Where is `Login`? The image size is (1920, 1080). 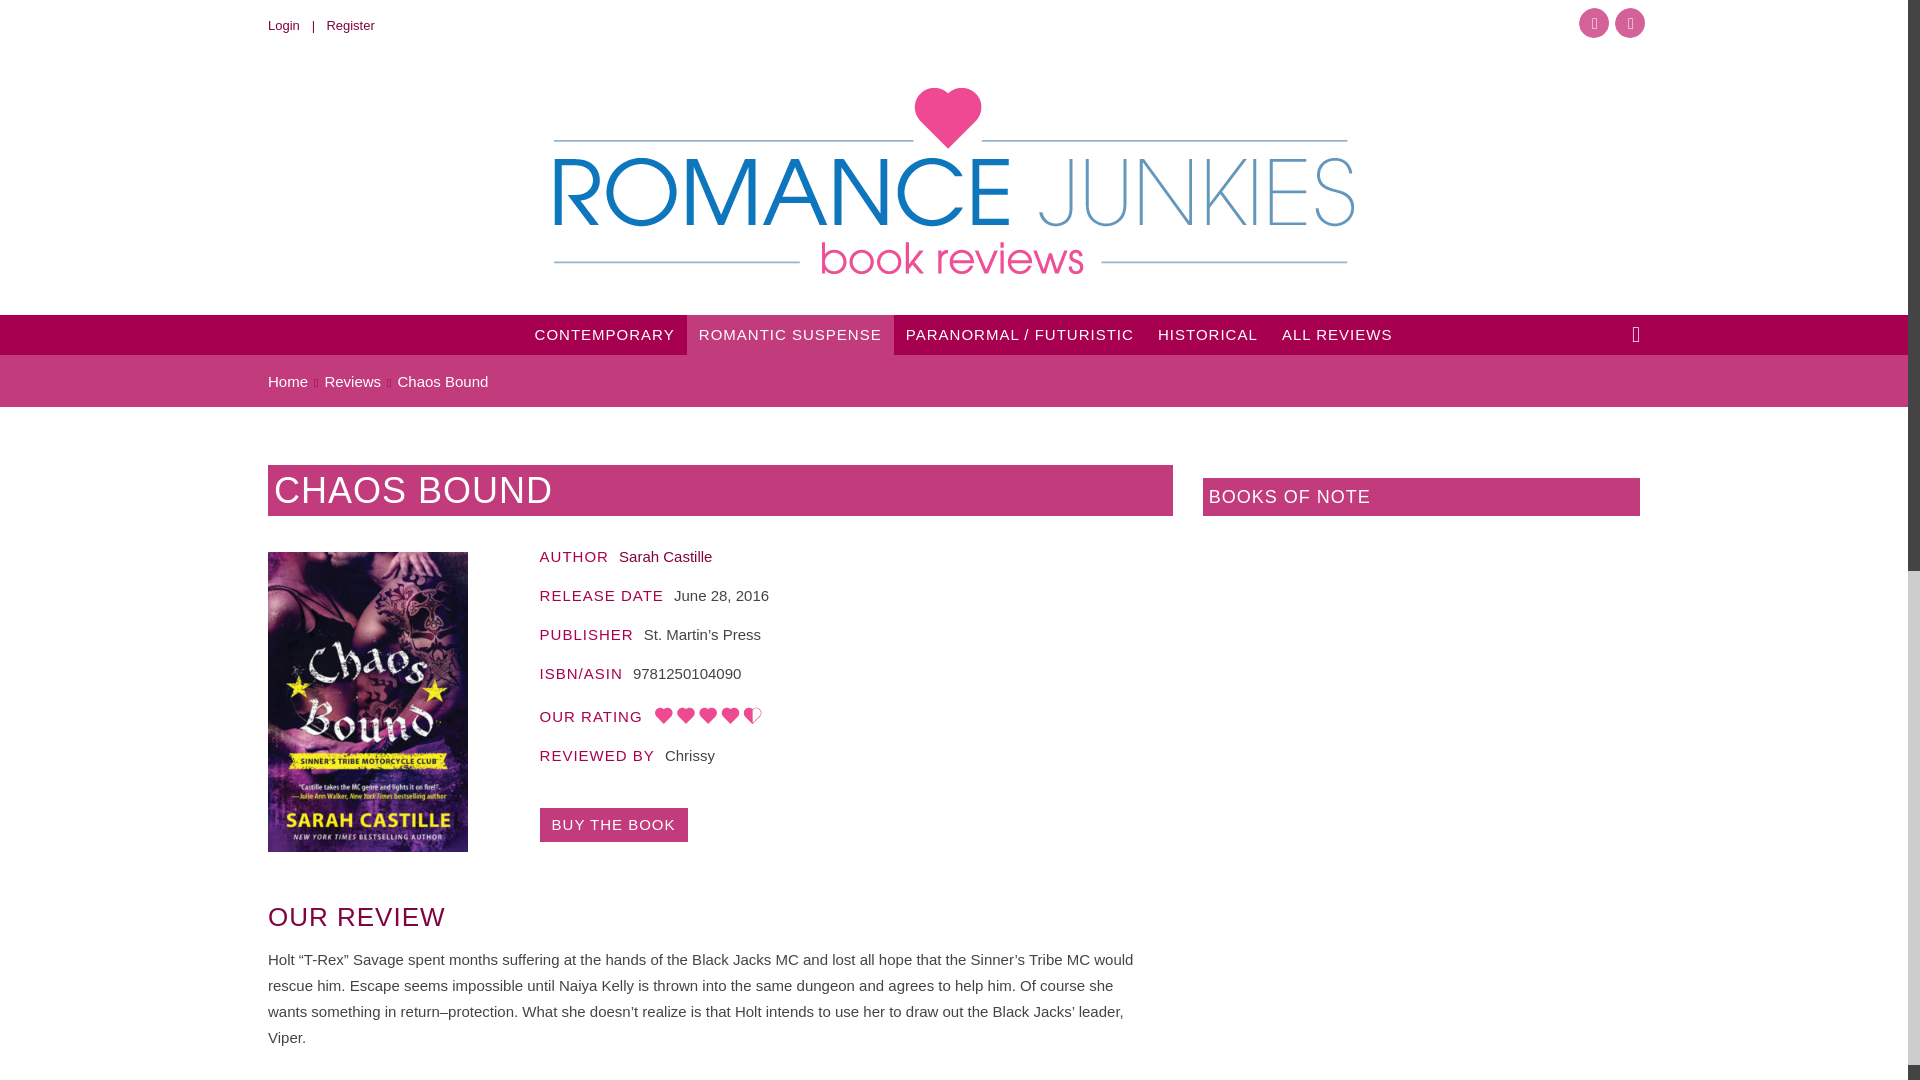 Login is located at coordinates (297, 26).